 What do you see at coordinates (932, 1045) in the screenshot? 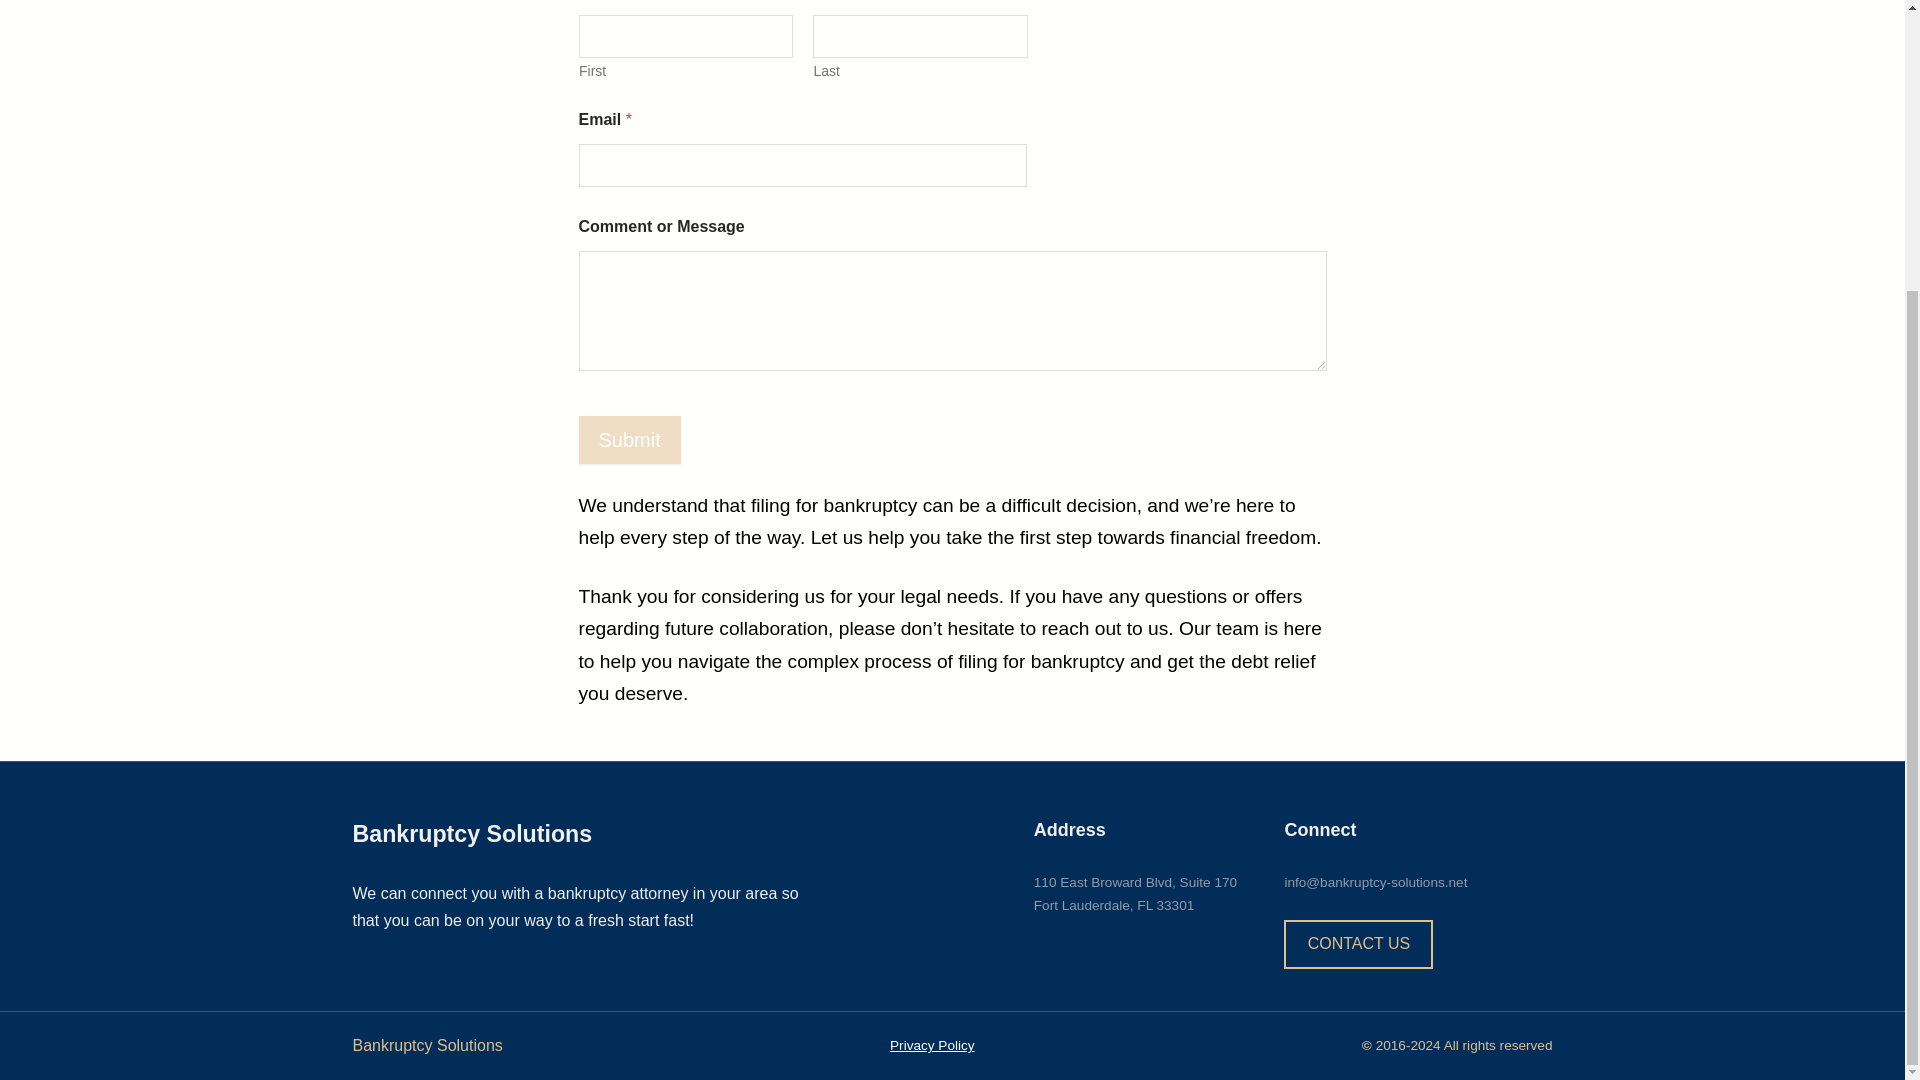
I see `Privacy Policy` at bounding box center [932, 1045].